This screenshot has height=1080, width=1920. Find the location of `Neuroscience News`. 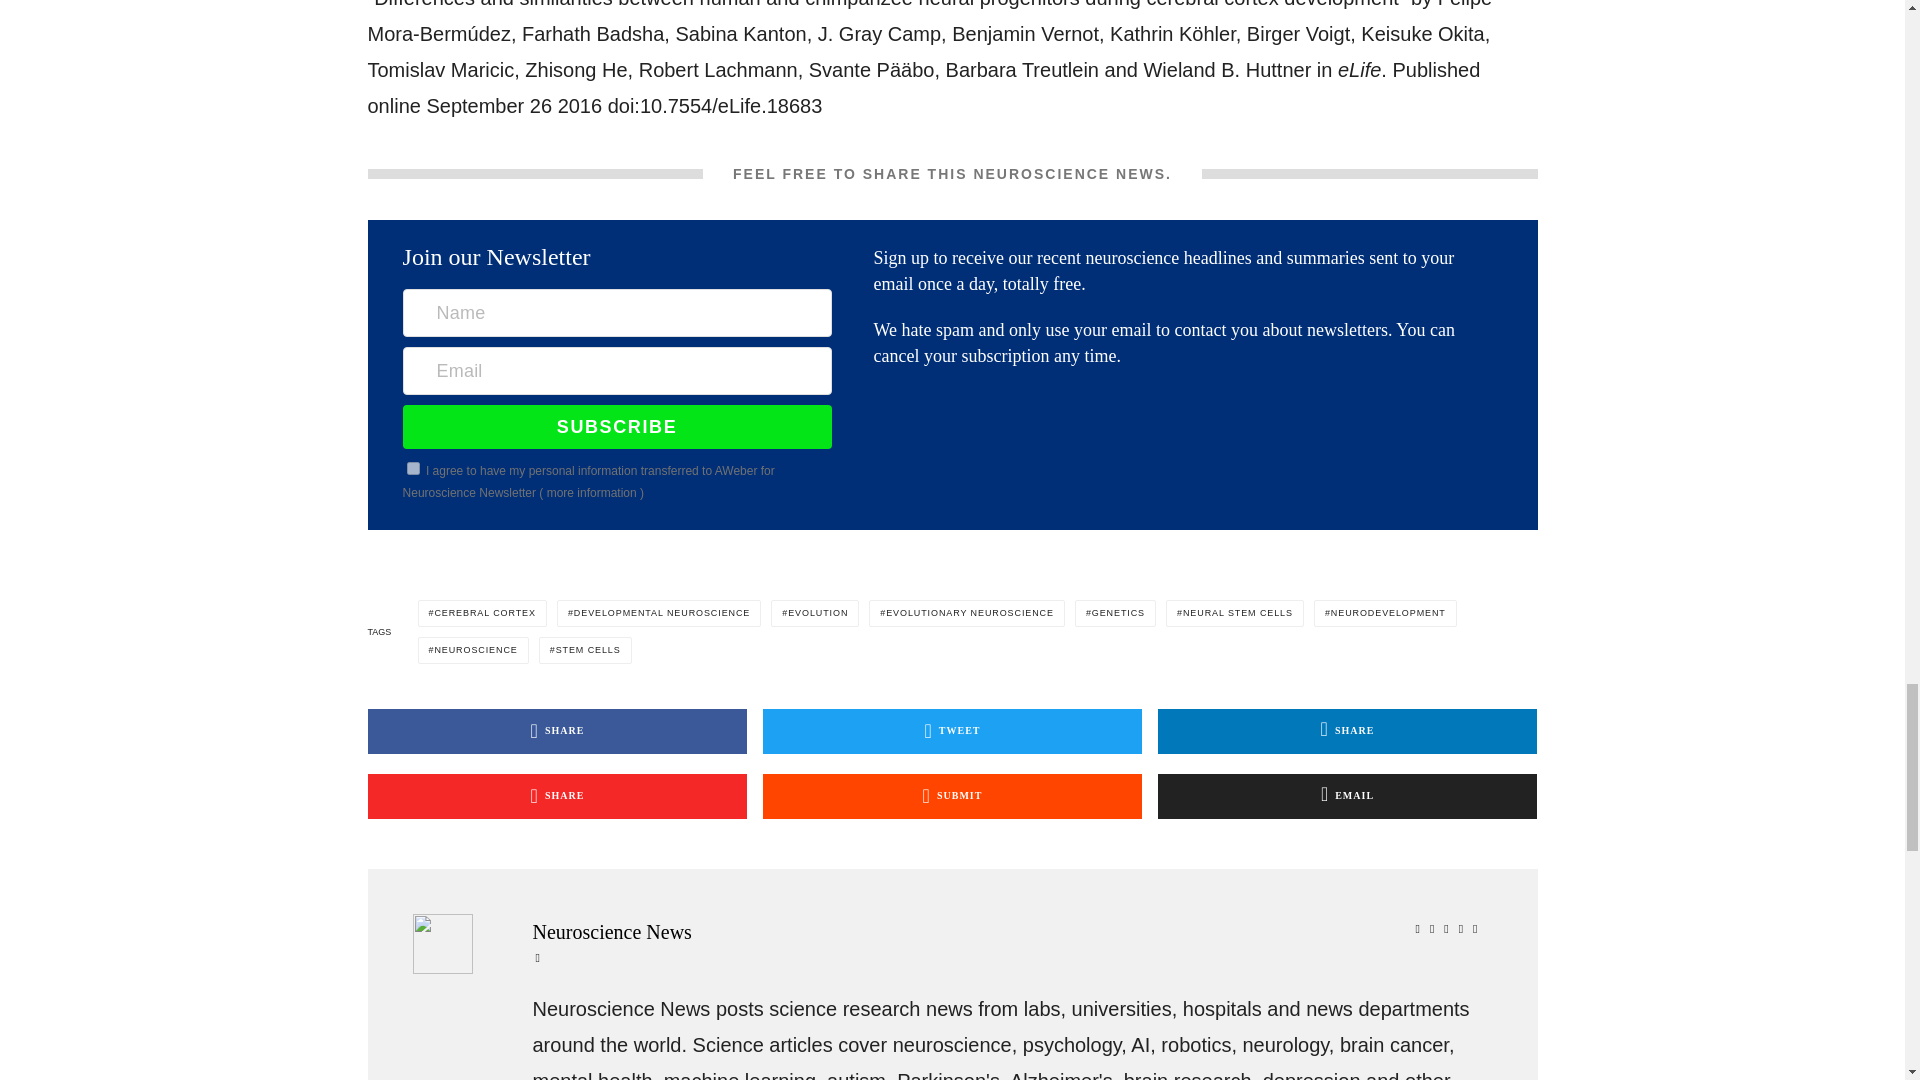

Neuroscience News is located at coordinates (1008, 932).